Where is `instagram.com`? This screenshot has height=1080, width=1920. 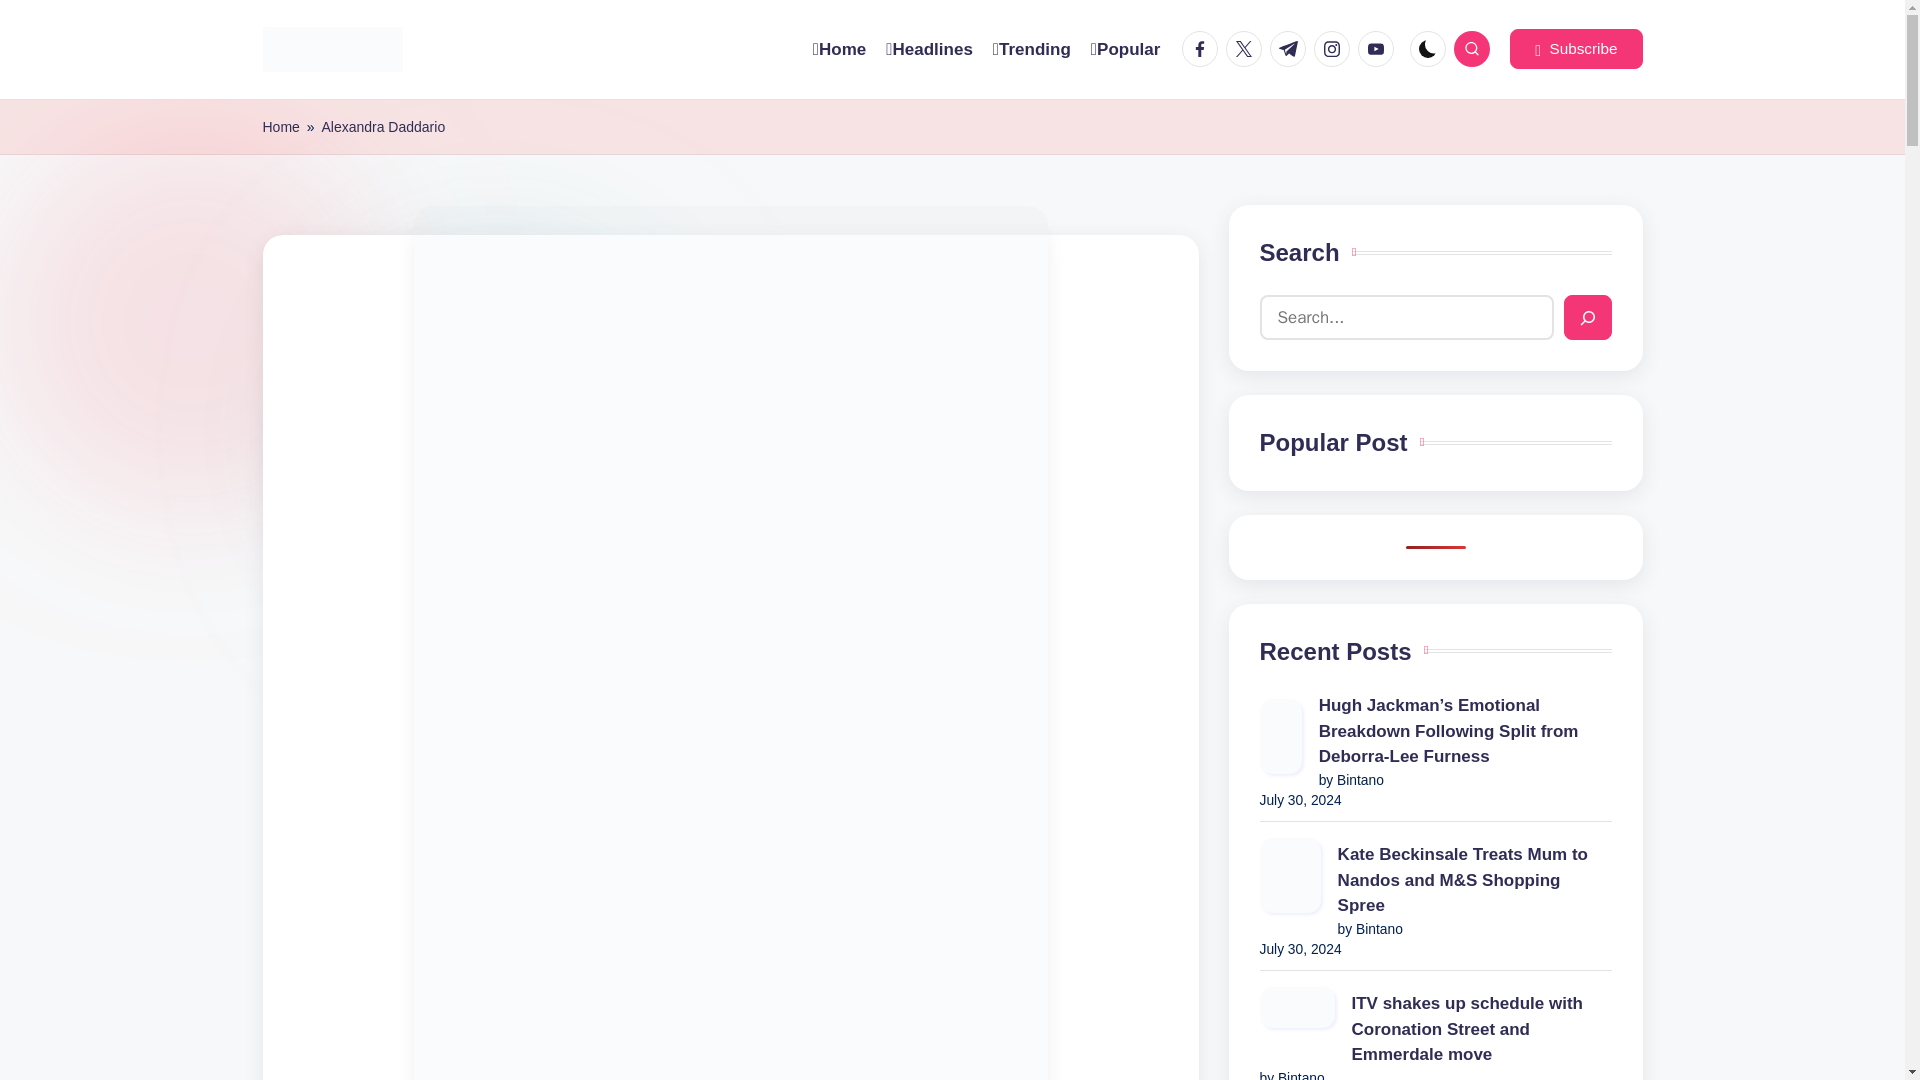 instagram.com is located at coordinates (1335, 48).